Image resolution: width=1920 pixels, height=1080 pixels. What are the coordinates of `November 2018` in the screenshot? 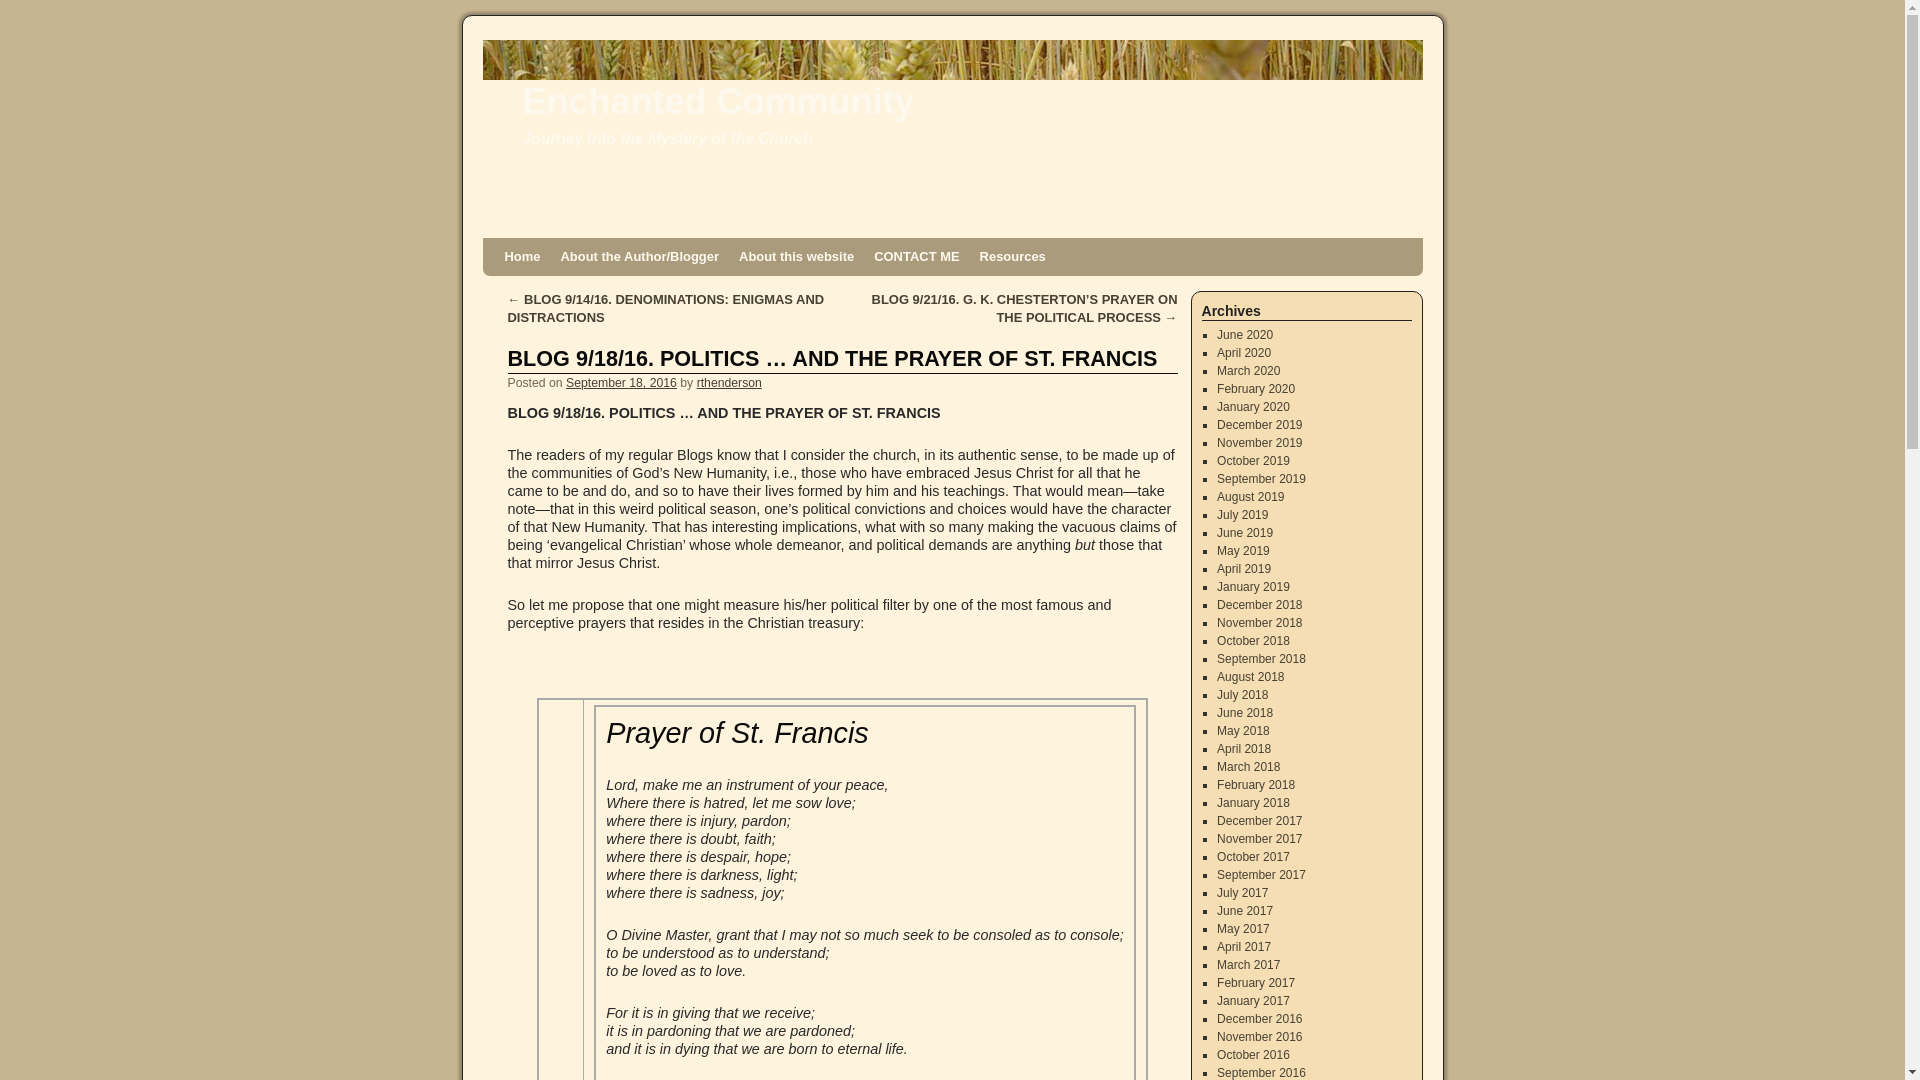 It's located at (1259, 622).